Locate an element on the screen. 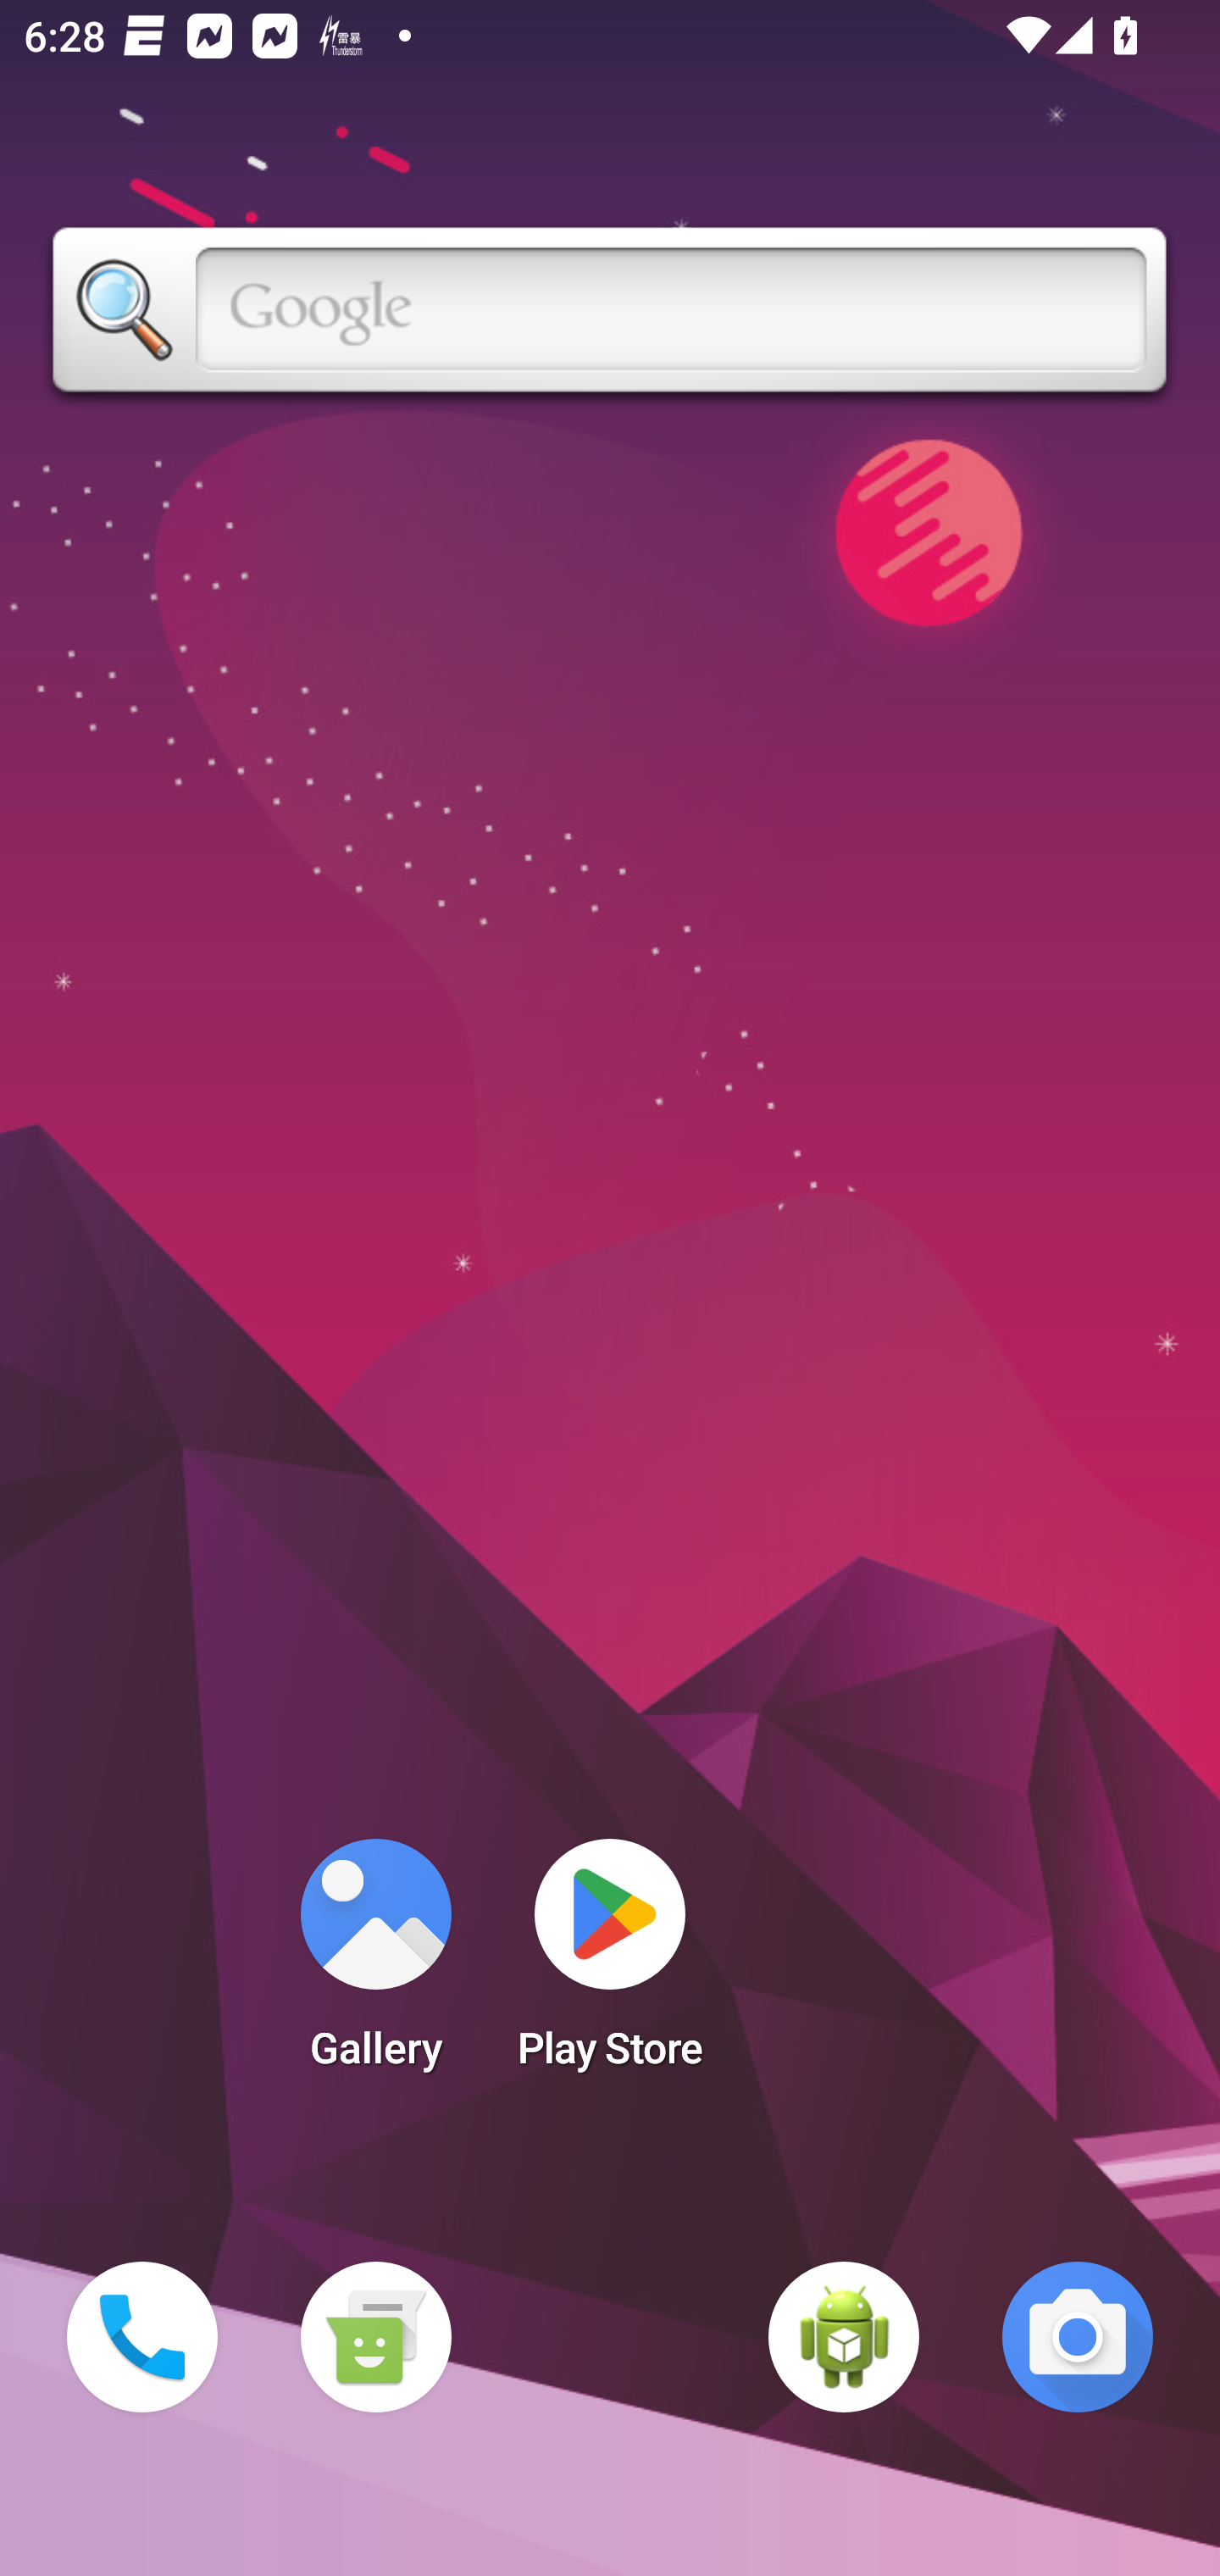 The width and height of the screenshot is (1220, 2576). Play Store is located at coordinates (610, 1964).